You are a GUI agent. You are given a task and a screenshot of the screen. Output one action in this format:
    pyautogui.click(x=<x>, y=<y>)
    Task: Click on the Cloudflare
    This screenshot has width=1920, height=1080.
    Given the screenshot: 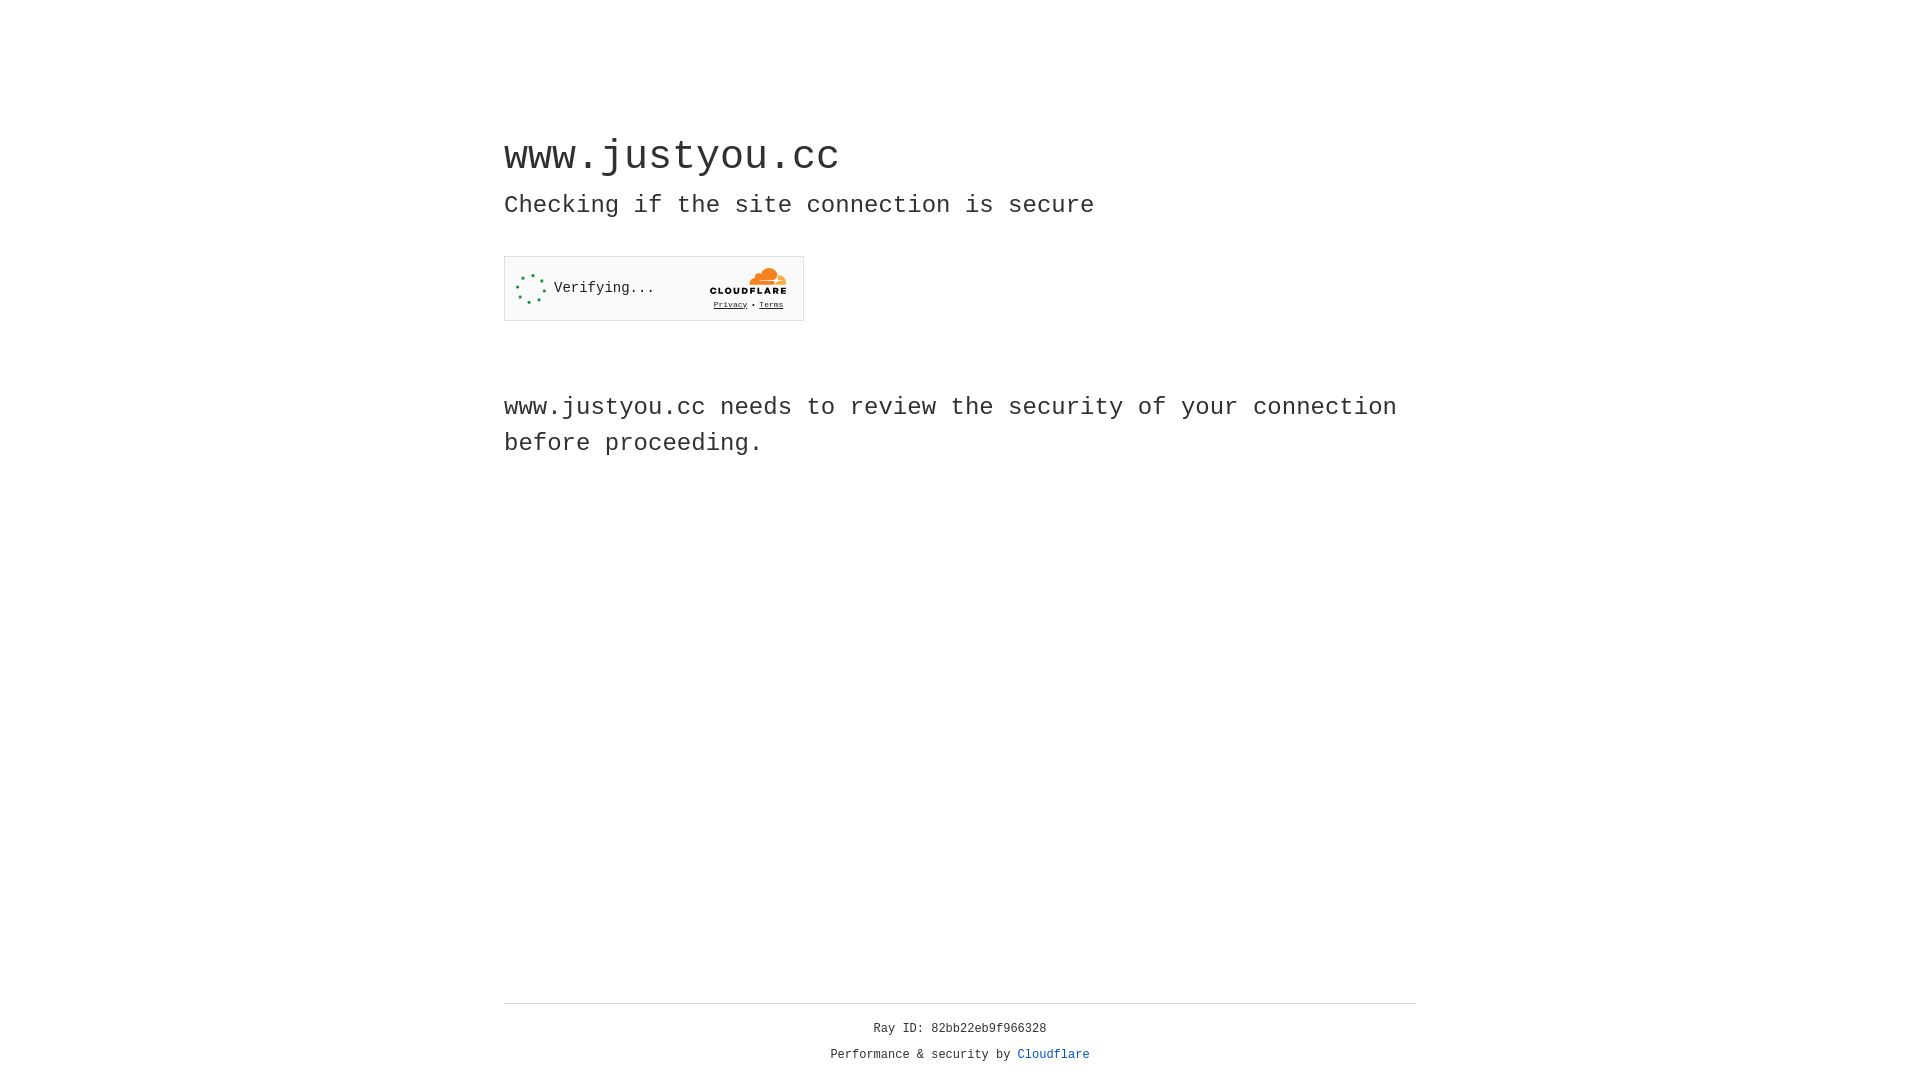 What is the action you would take?
    pyautogui.click(x=1054, y=1055)
    